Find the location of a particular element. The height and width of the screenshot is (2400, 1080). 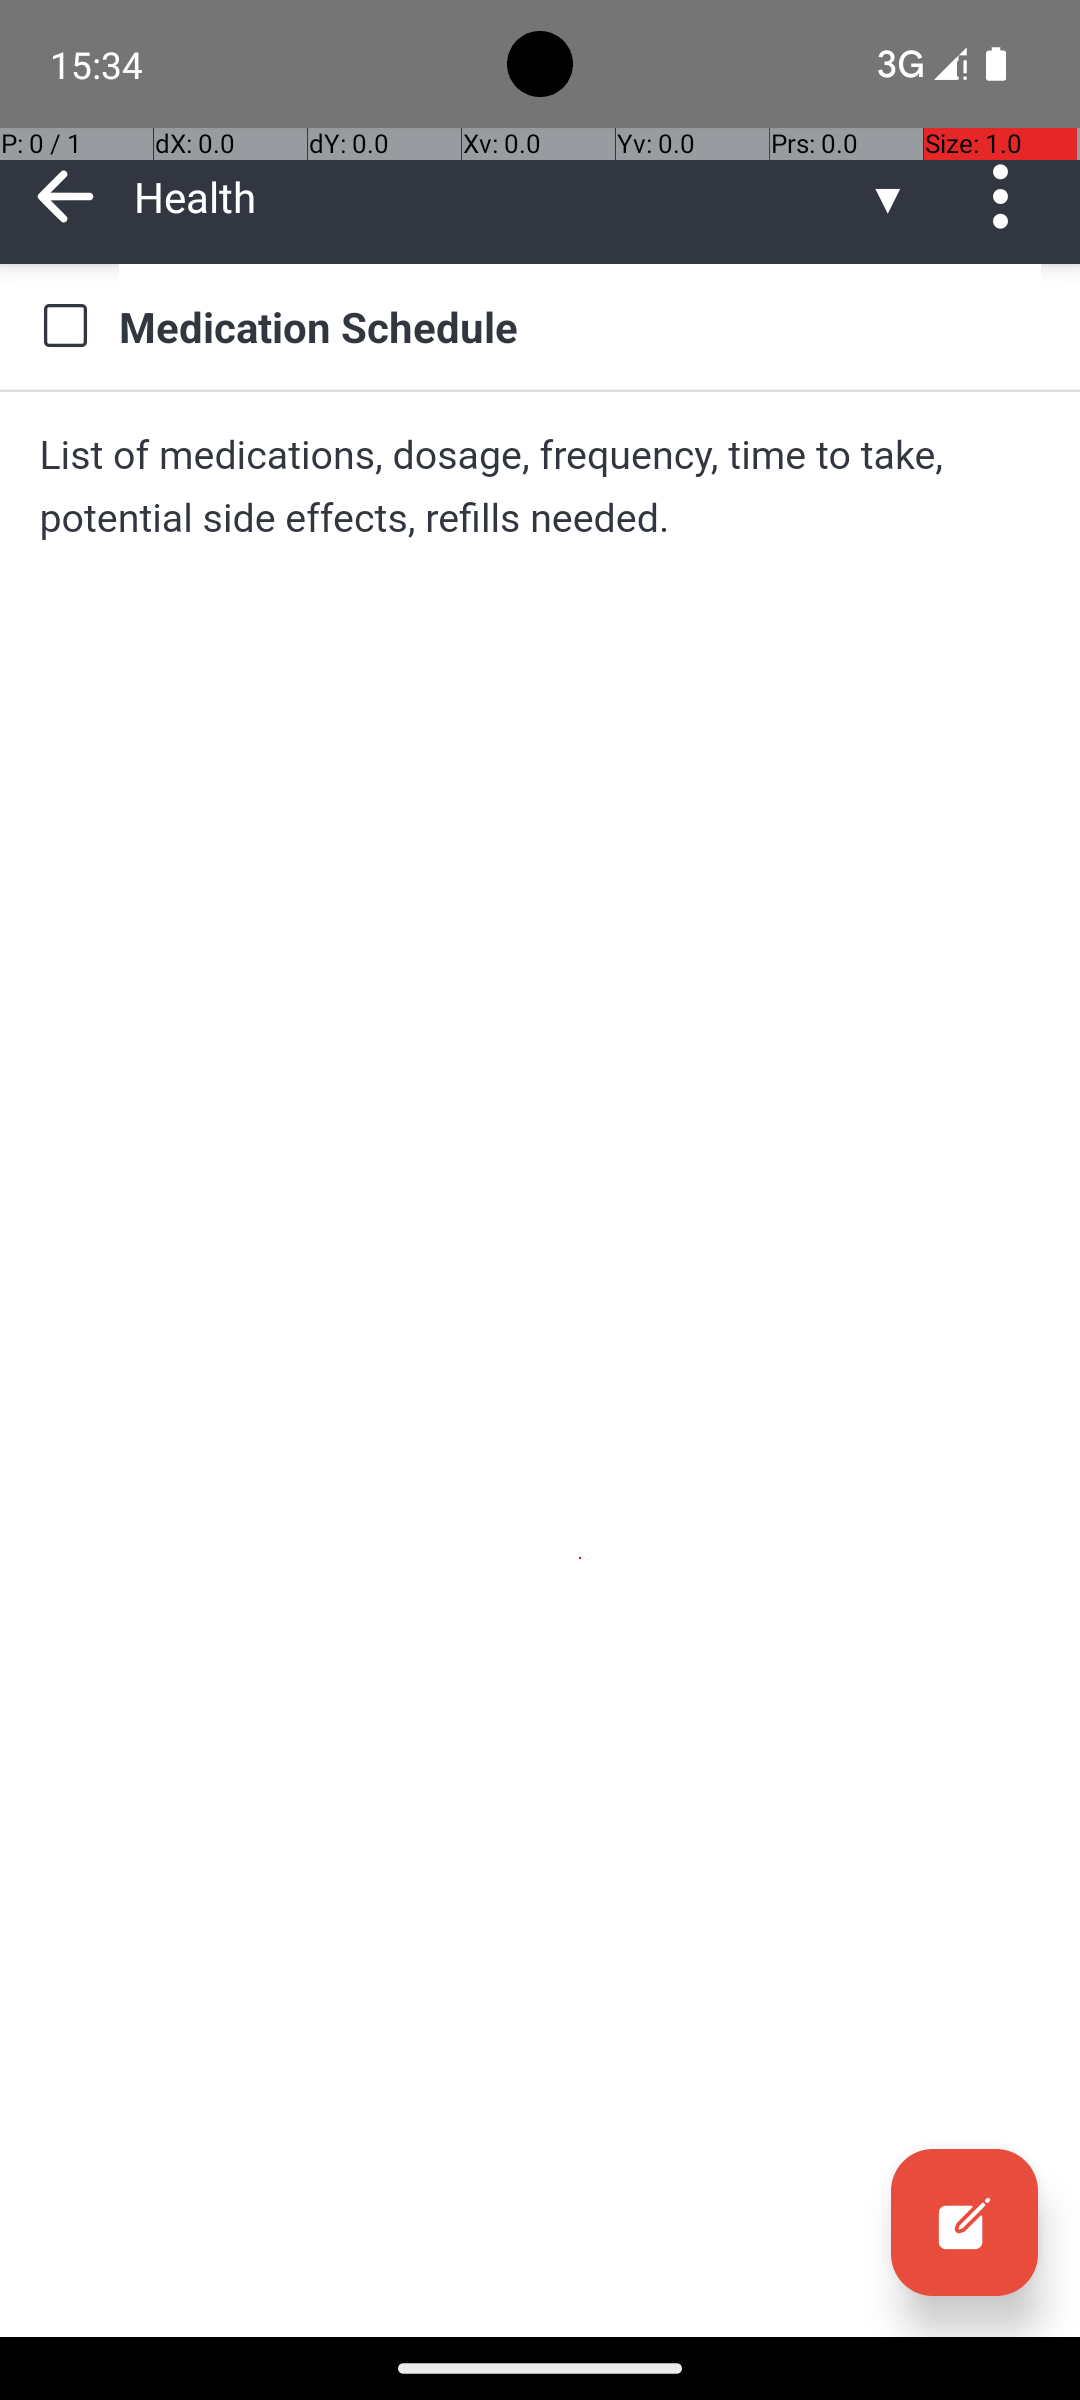

 is located at coordinates (66, 196).